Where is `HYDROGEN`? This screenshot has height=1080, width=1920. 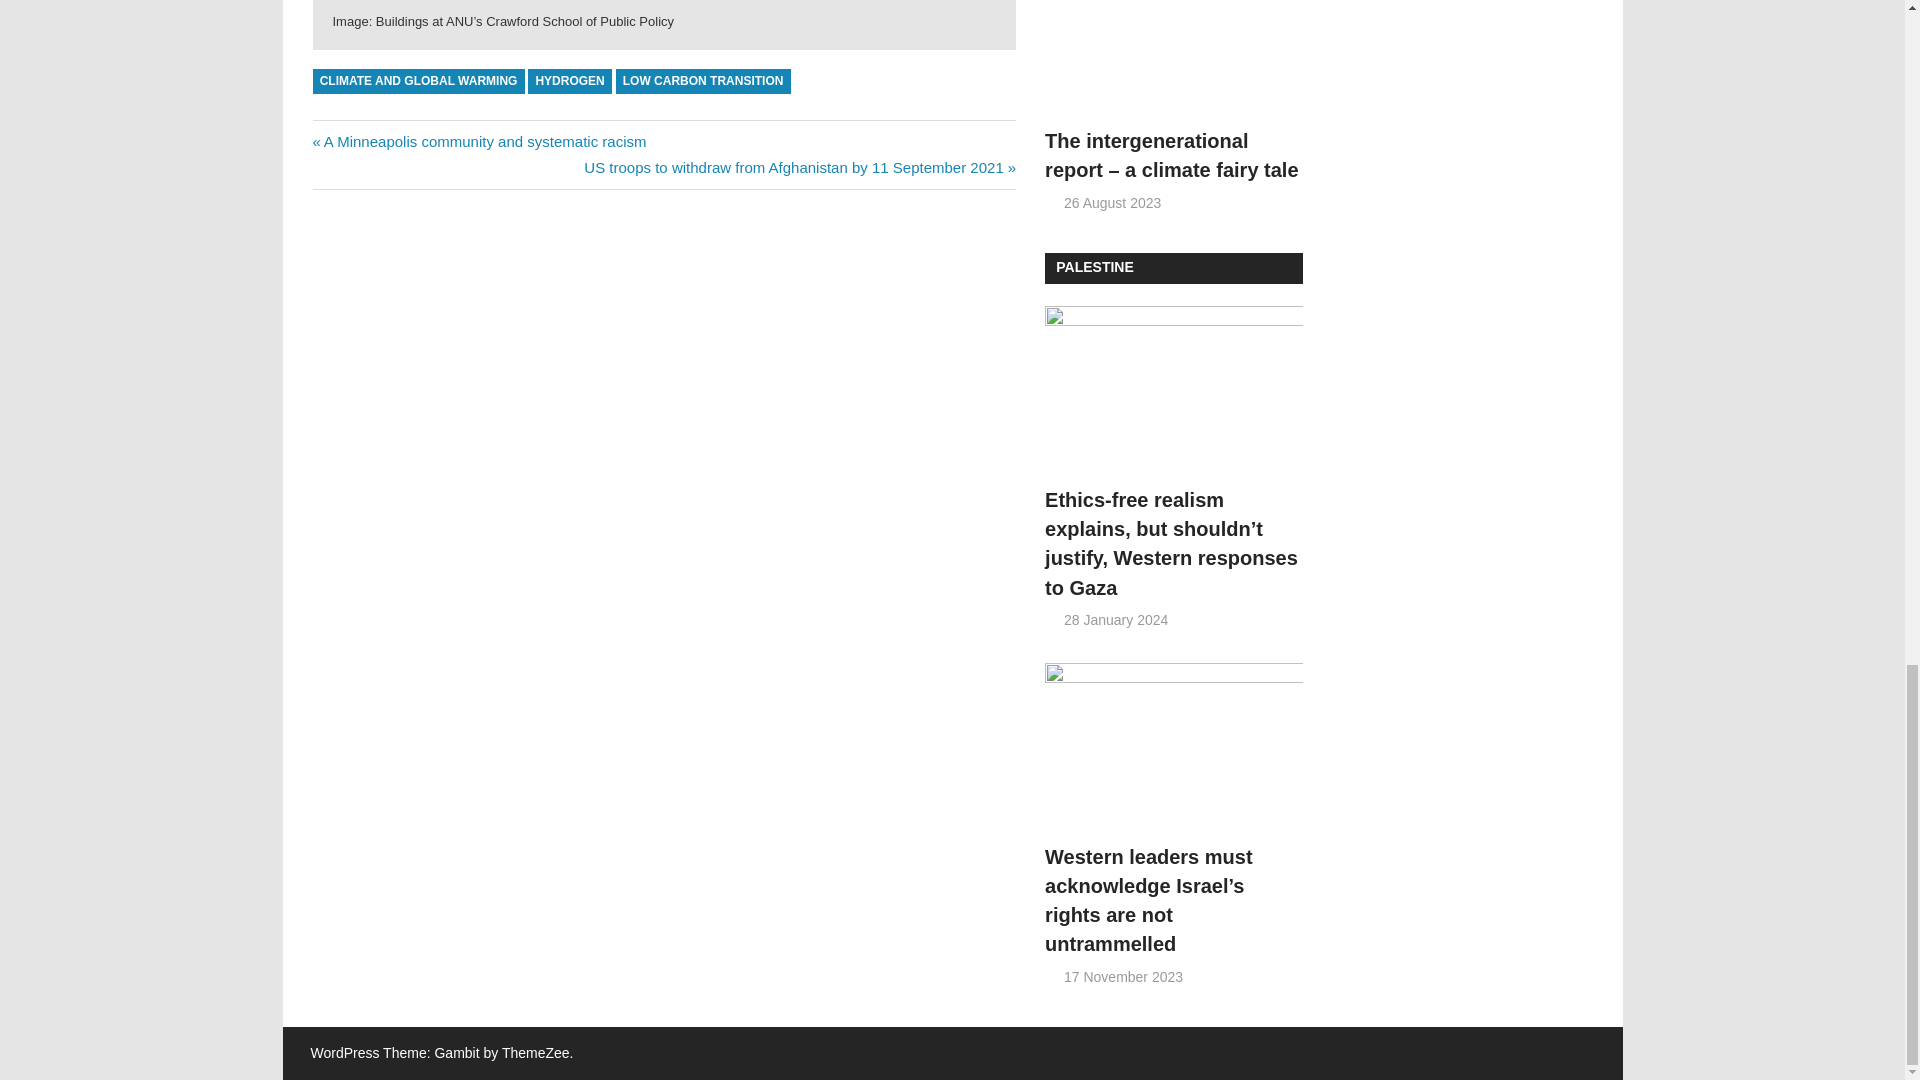 HYDROGEN is located at coordinates (570, 81).